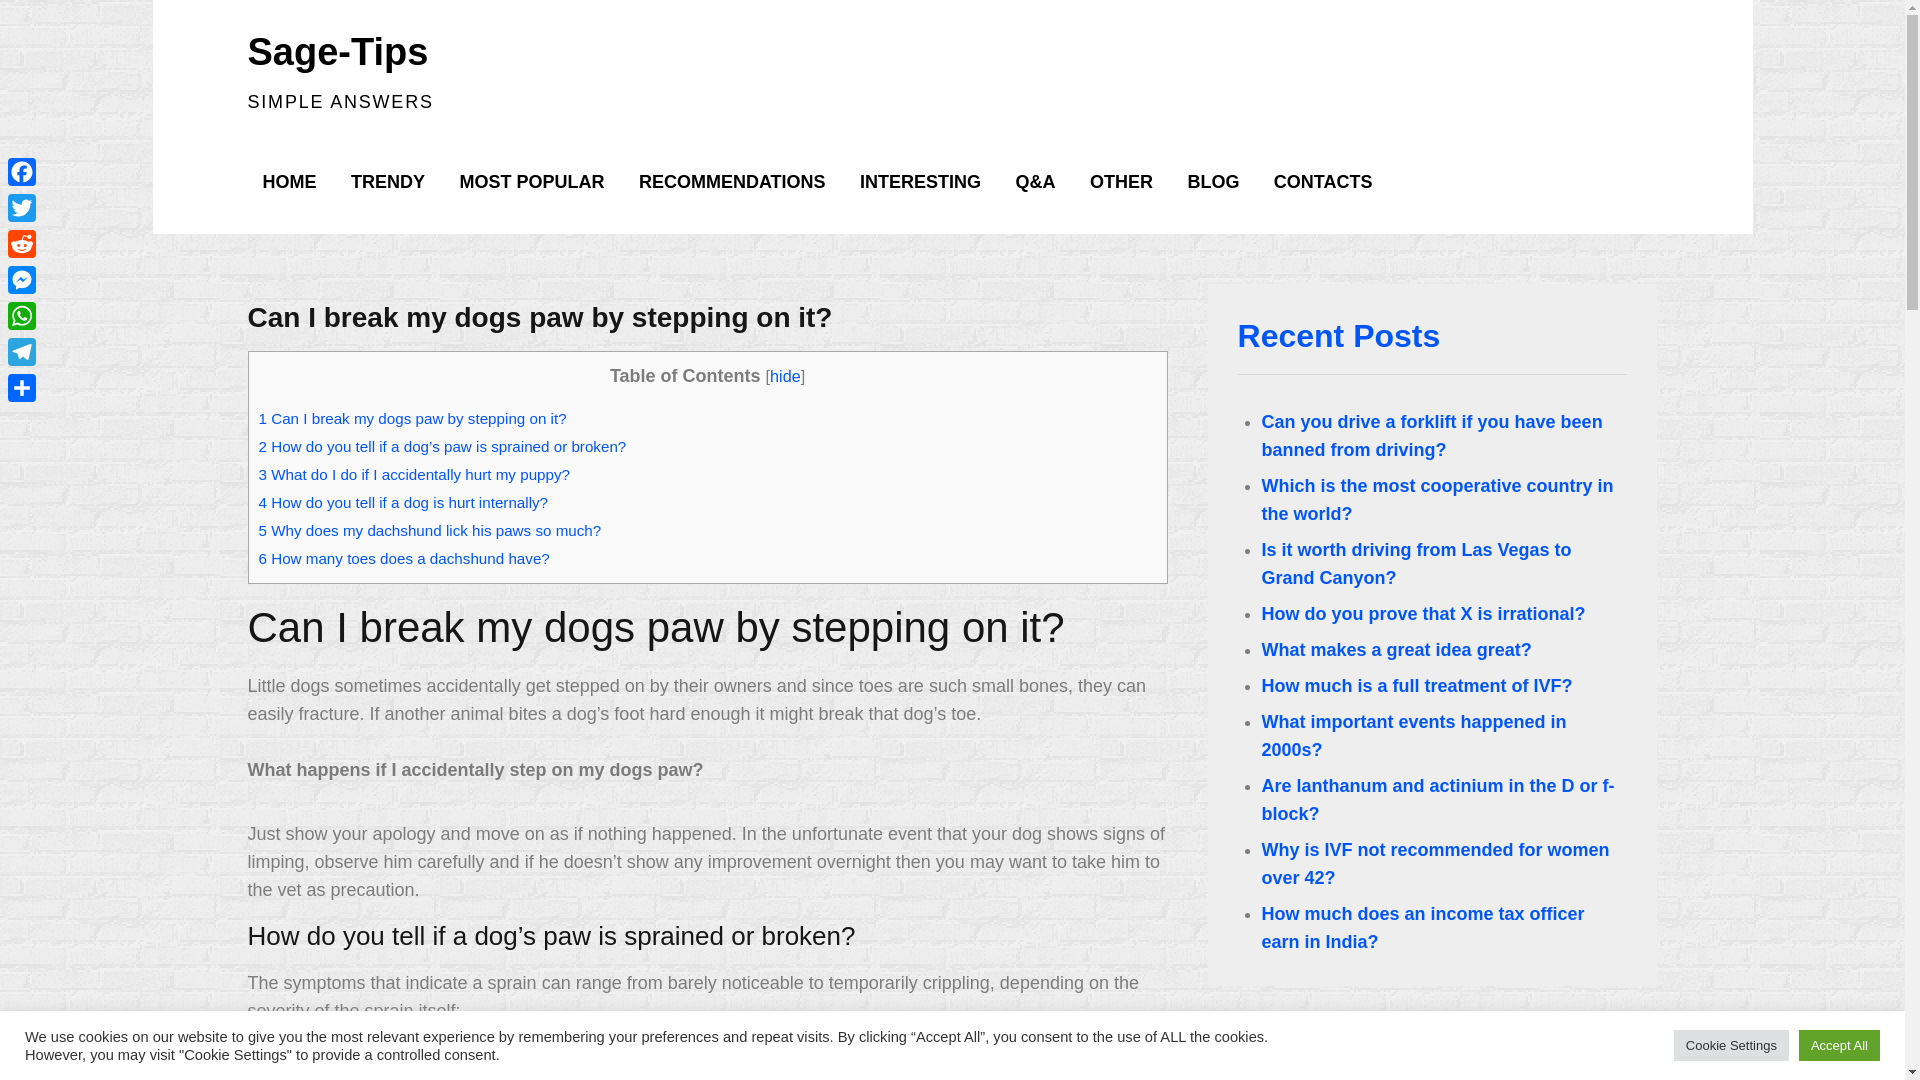 This screenshot has height=1080, width=1920. Describe the element at coordinates (22, 352) in the screenshot. I see `Telegram` at that location.